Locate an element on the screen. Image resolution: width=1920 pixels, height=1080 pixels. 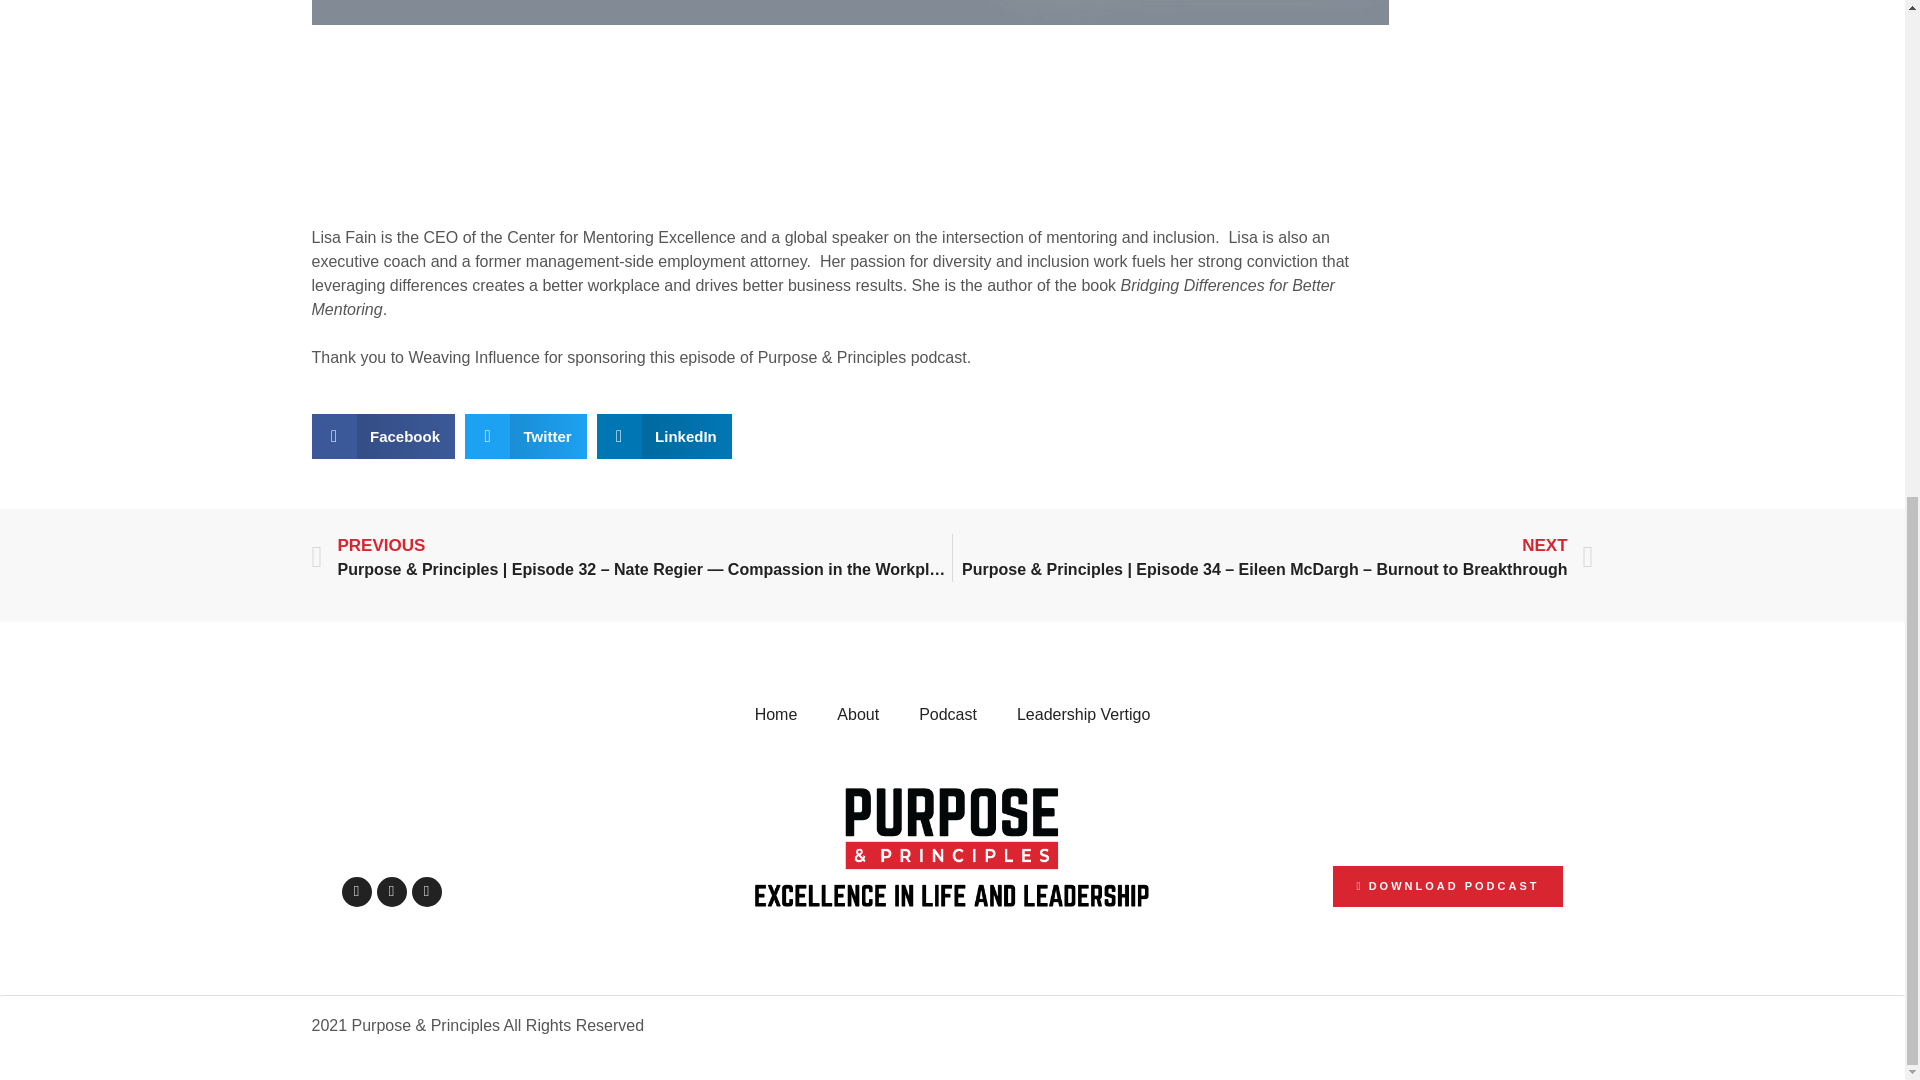
Leadership Vertigo is located at coordinates (1082, 714).